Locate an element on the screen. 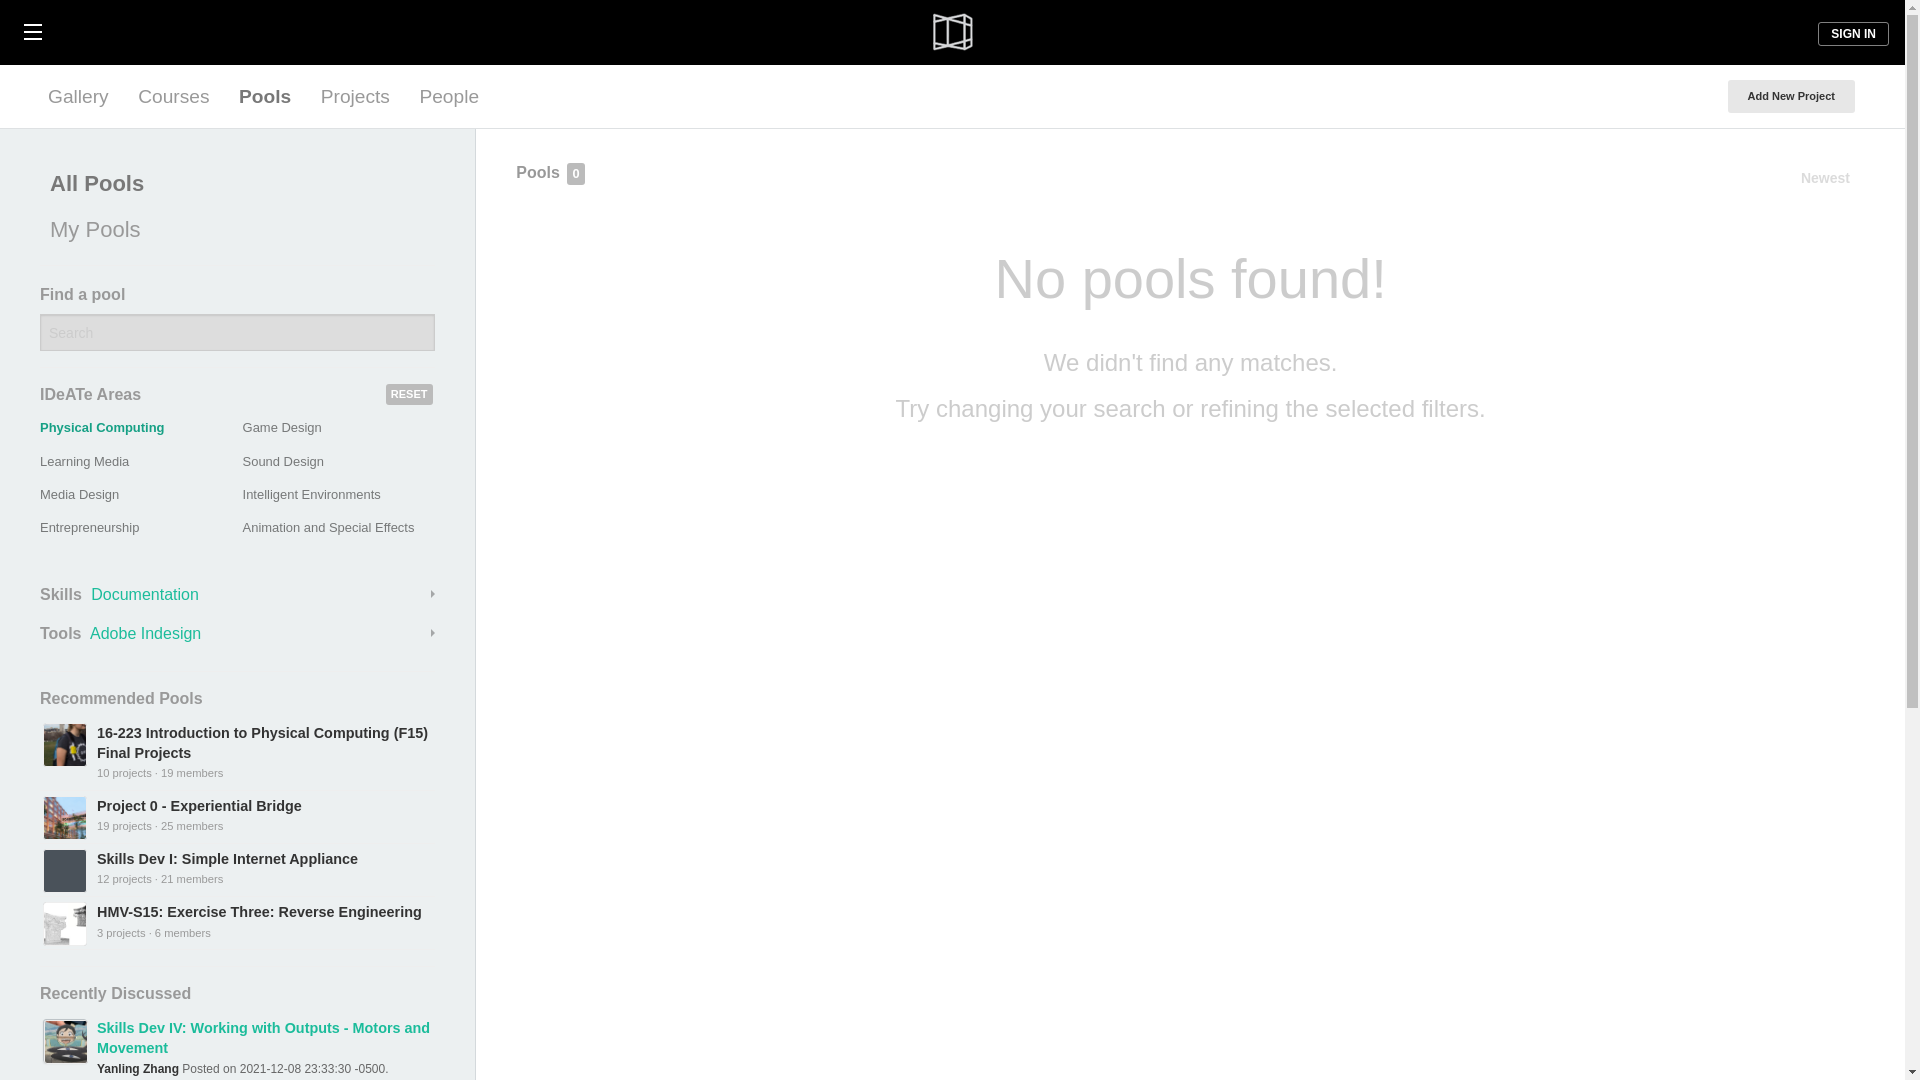  Intelligent Environments is located at coordinates (312, 494).